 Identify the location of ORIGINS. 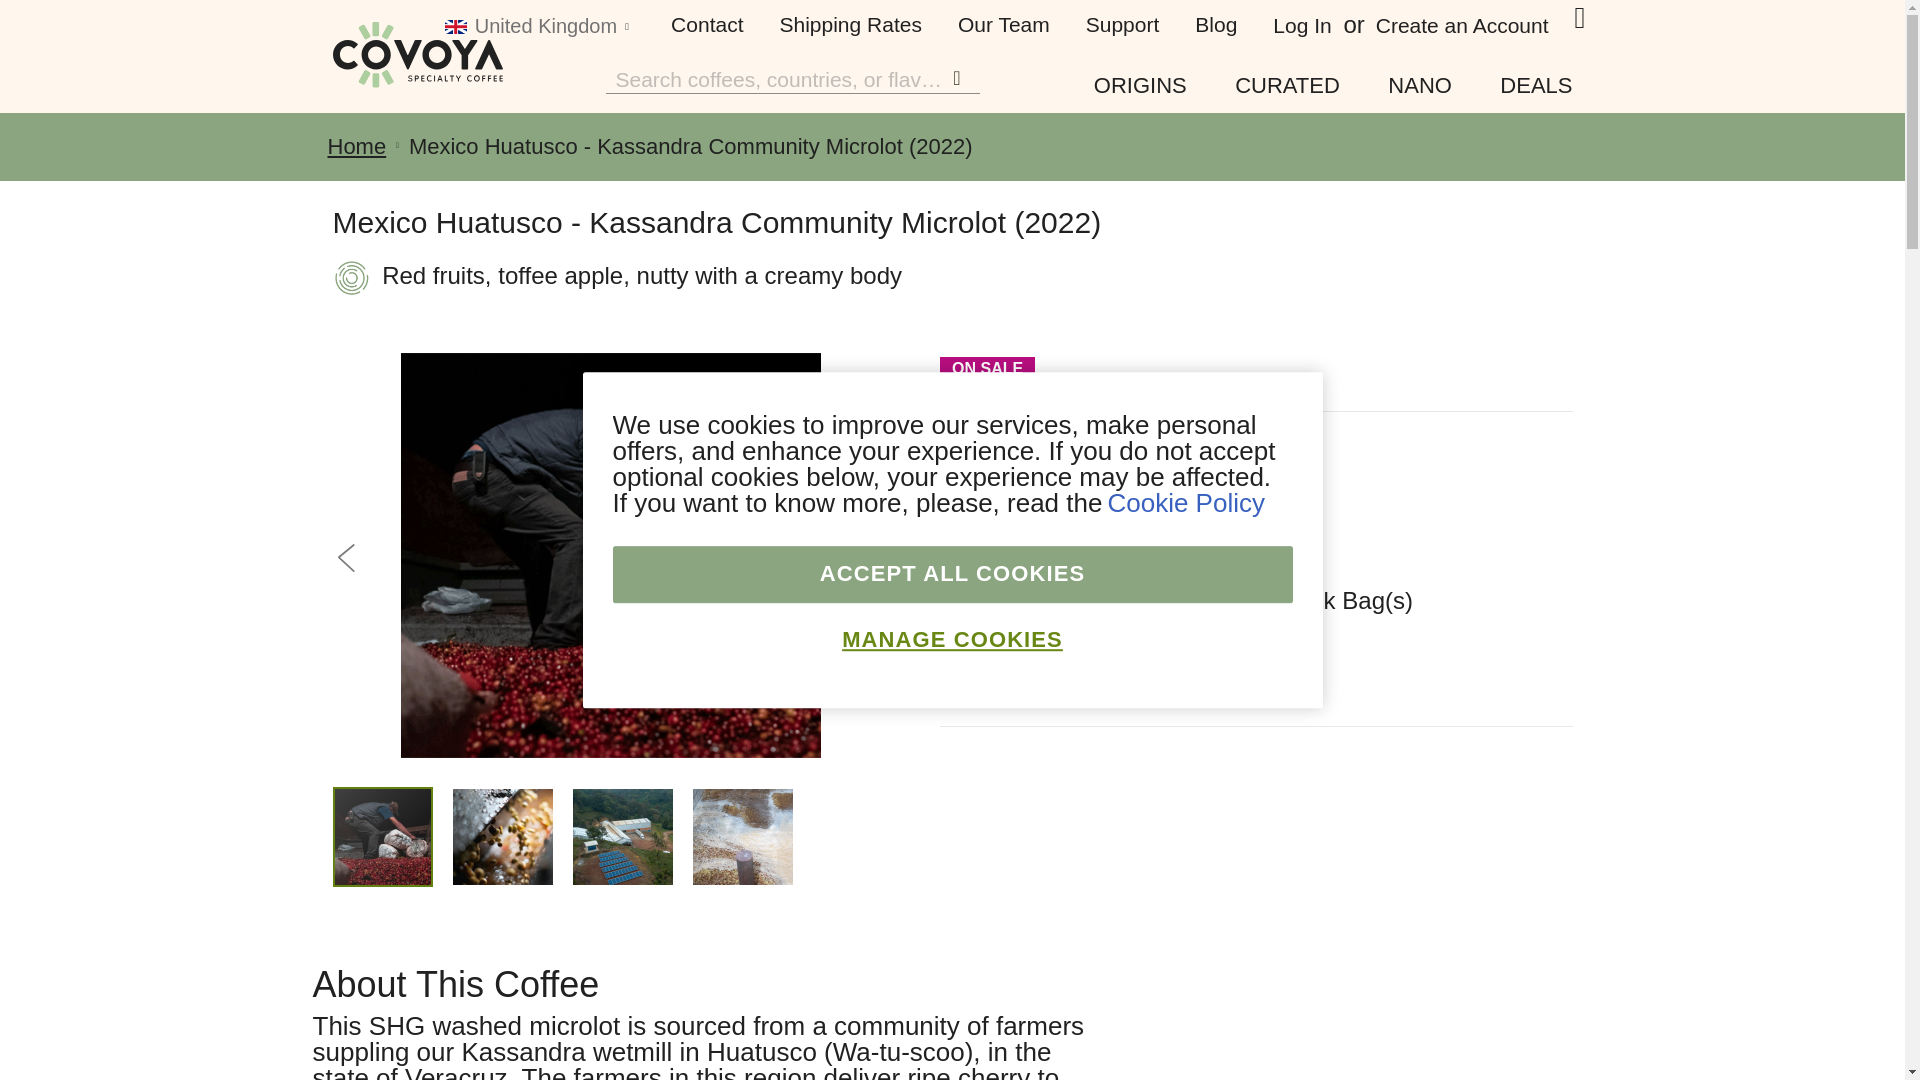
(1140, 86).